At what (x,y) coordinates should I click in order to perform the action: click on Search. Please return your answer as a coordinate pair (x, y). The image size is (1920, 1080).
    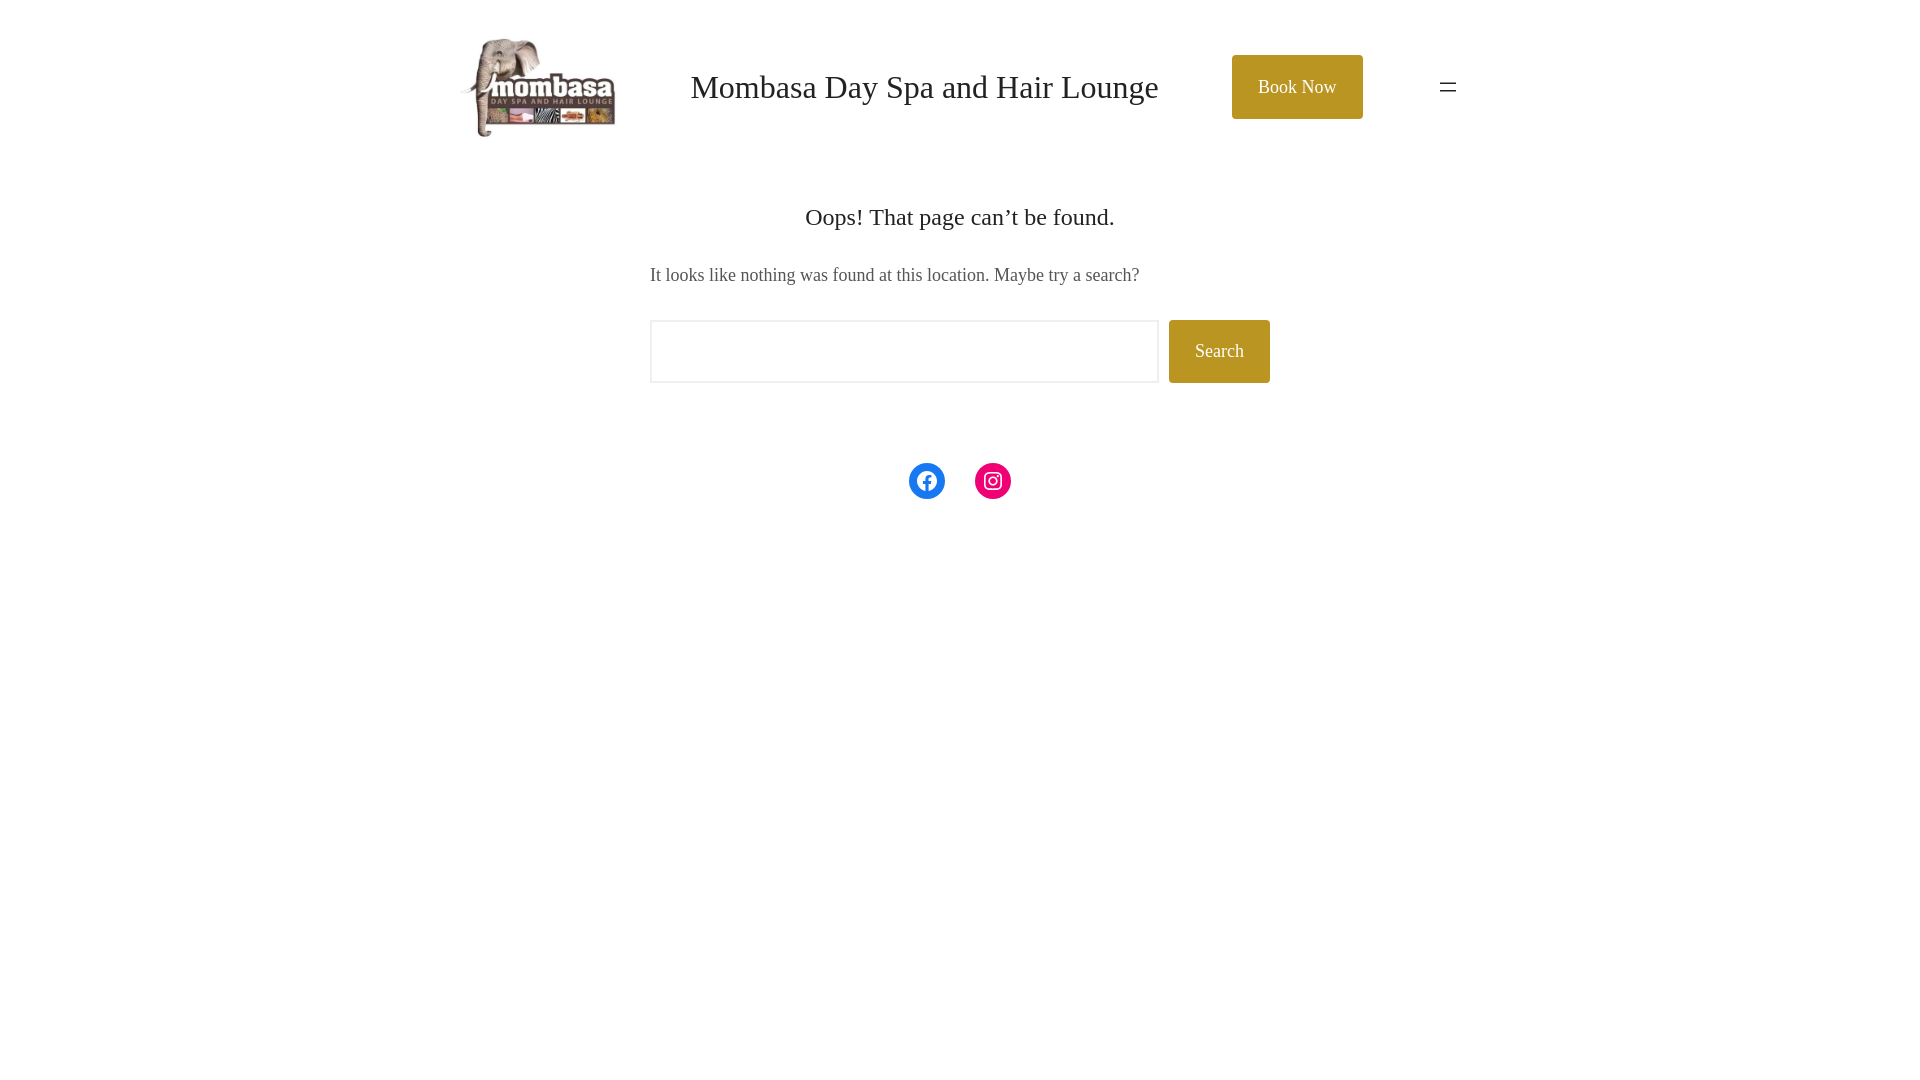
    Looking at the image, I should click on (1220, 352).